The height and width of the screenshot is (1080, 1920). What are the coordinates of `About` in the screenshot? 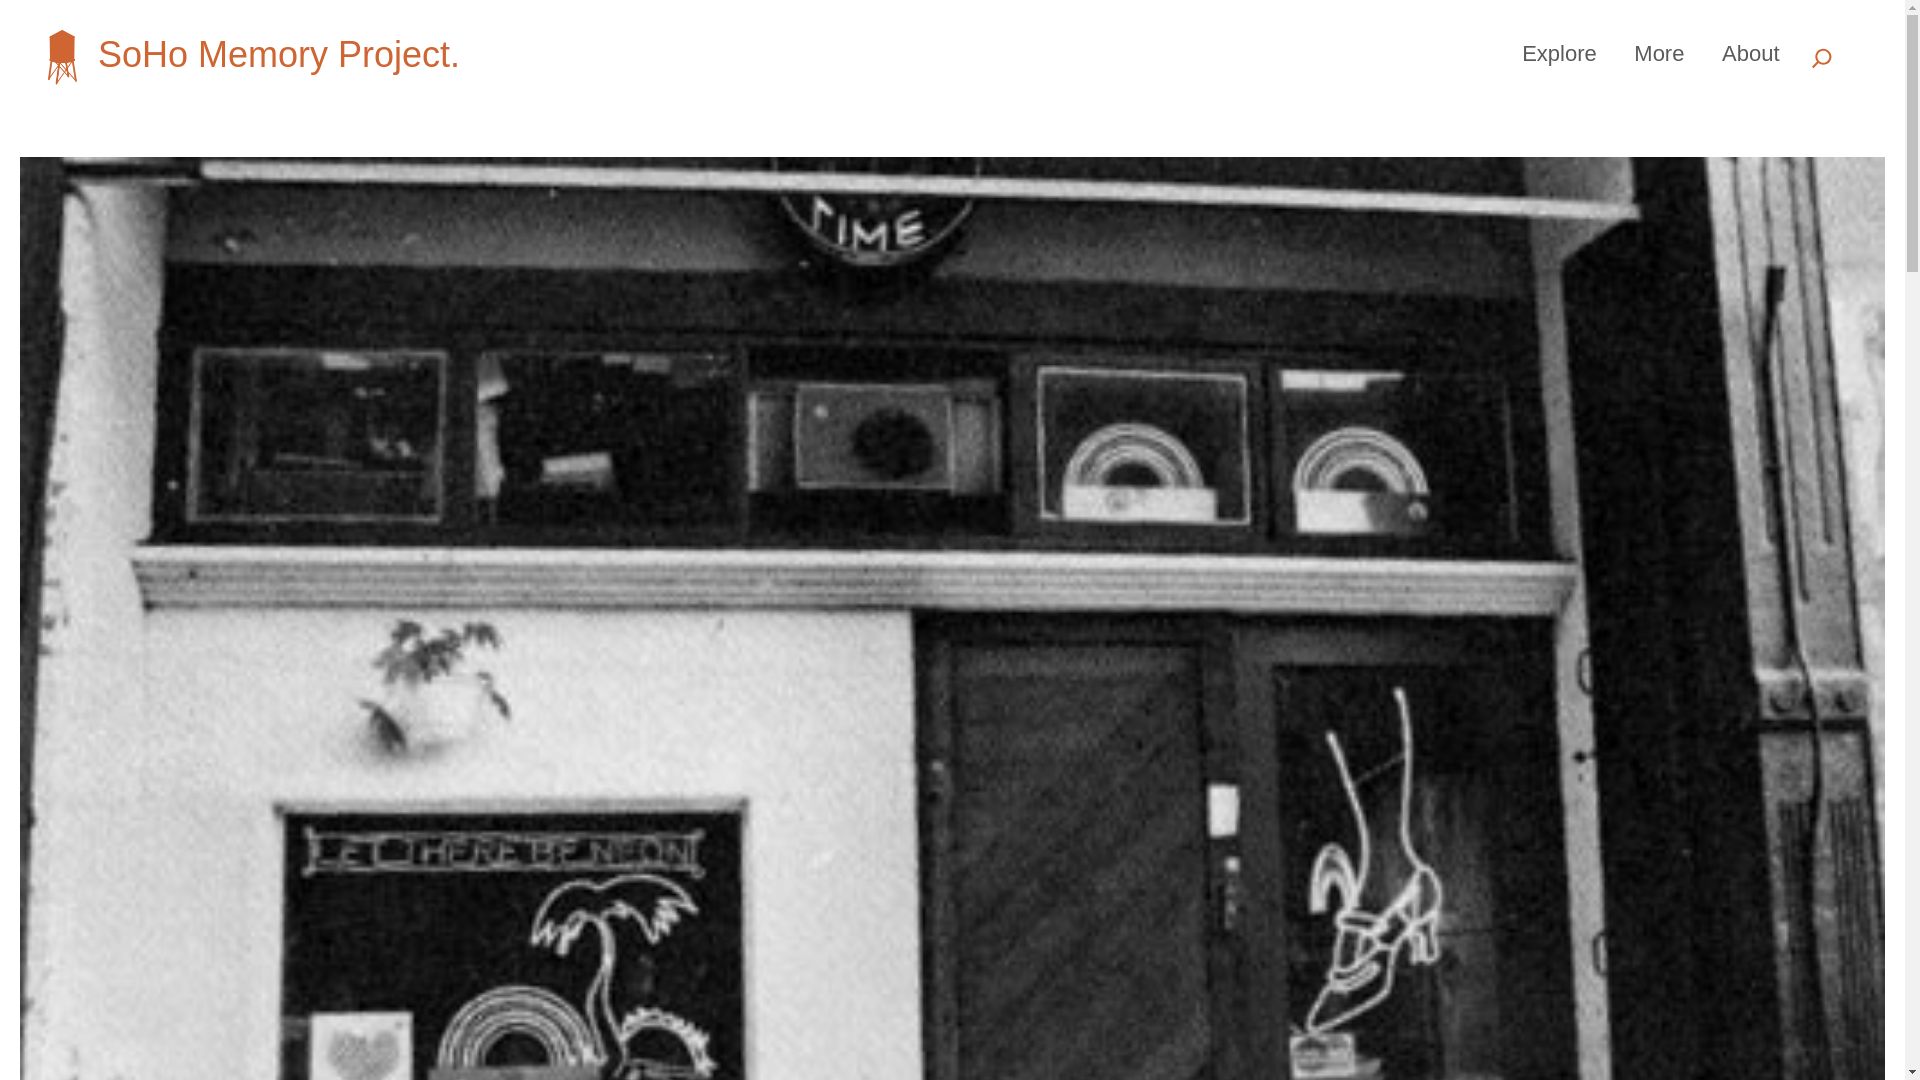 It's located at (1750, 53).